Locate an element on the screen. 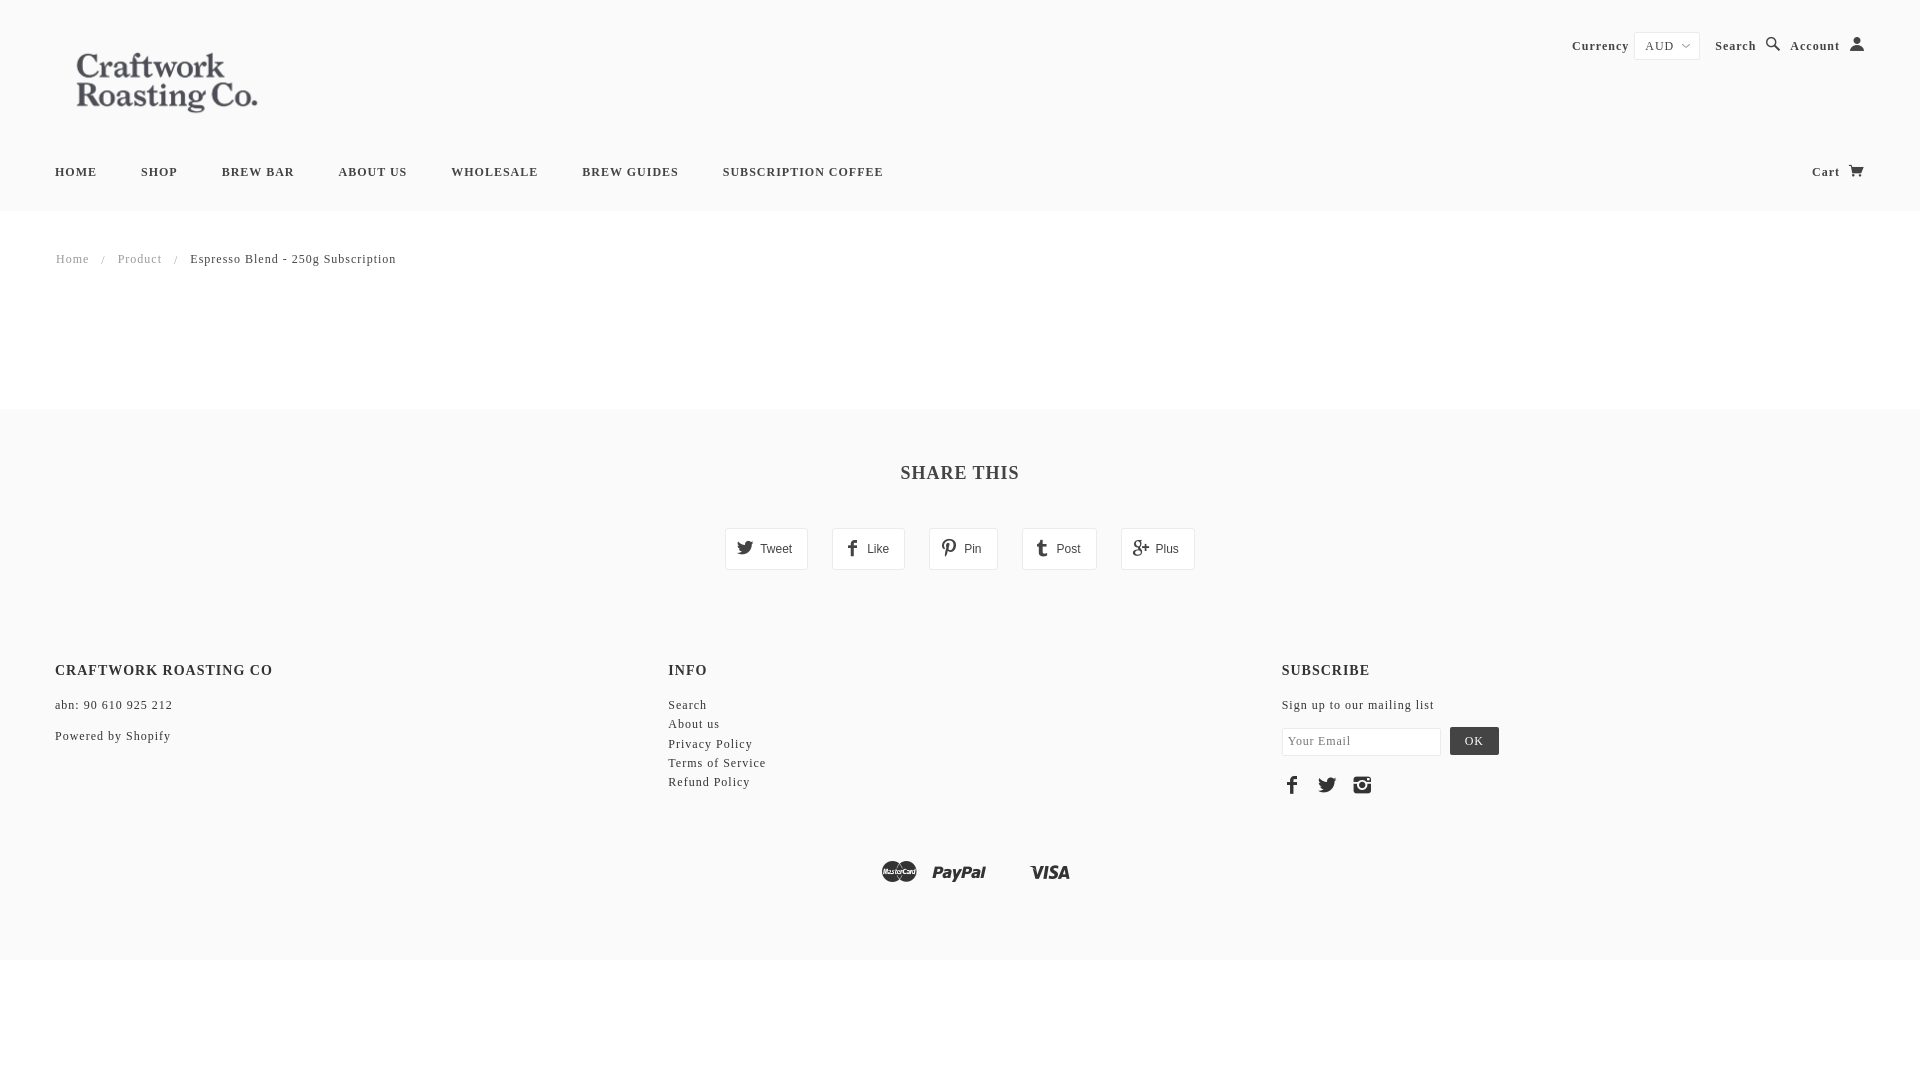 This screenshot has height=1080, width=1920. Terms of Service is located at coordinates (717, 762).